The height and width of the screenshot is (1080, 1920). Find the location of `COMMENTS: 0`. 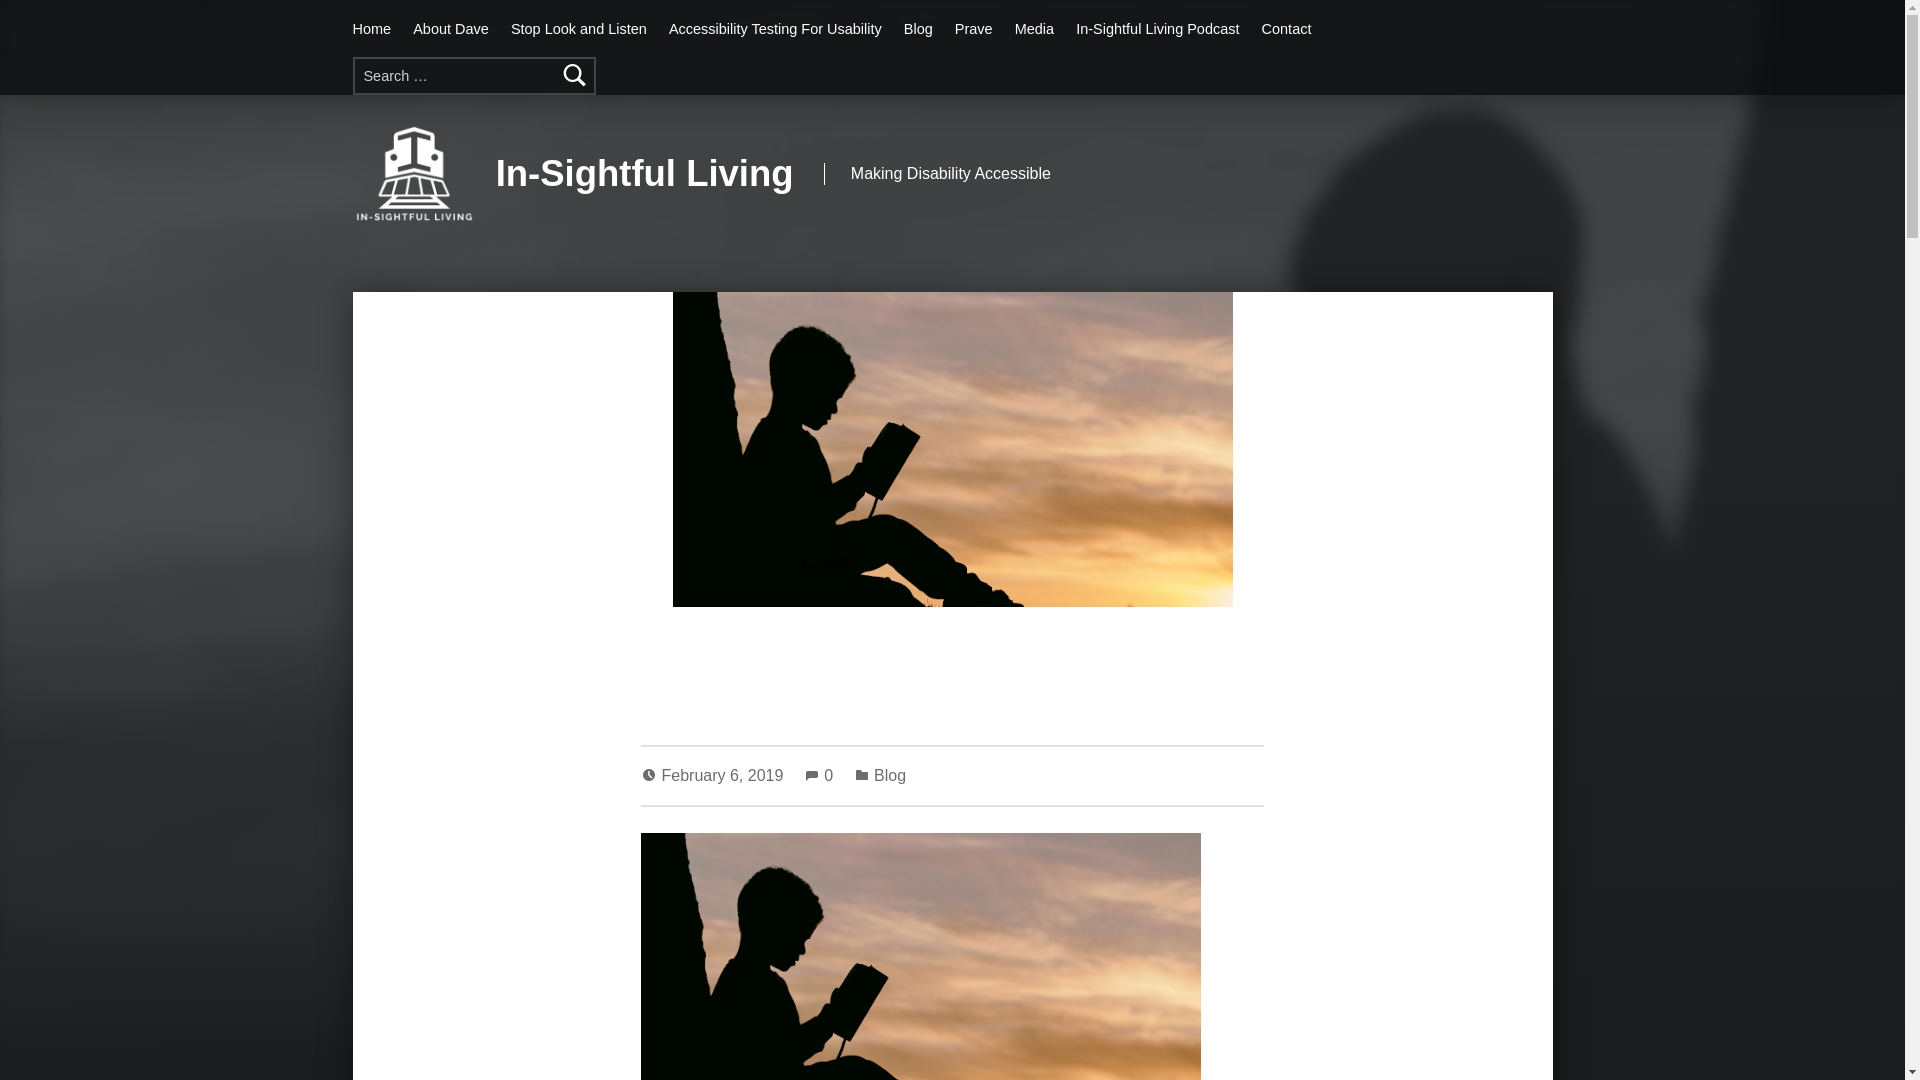

COMMENTS: 0 is located at coordinates (820, 775).